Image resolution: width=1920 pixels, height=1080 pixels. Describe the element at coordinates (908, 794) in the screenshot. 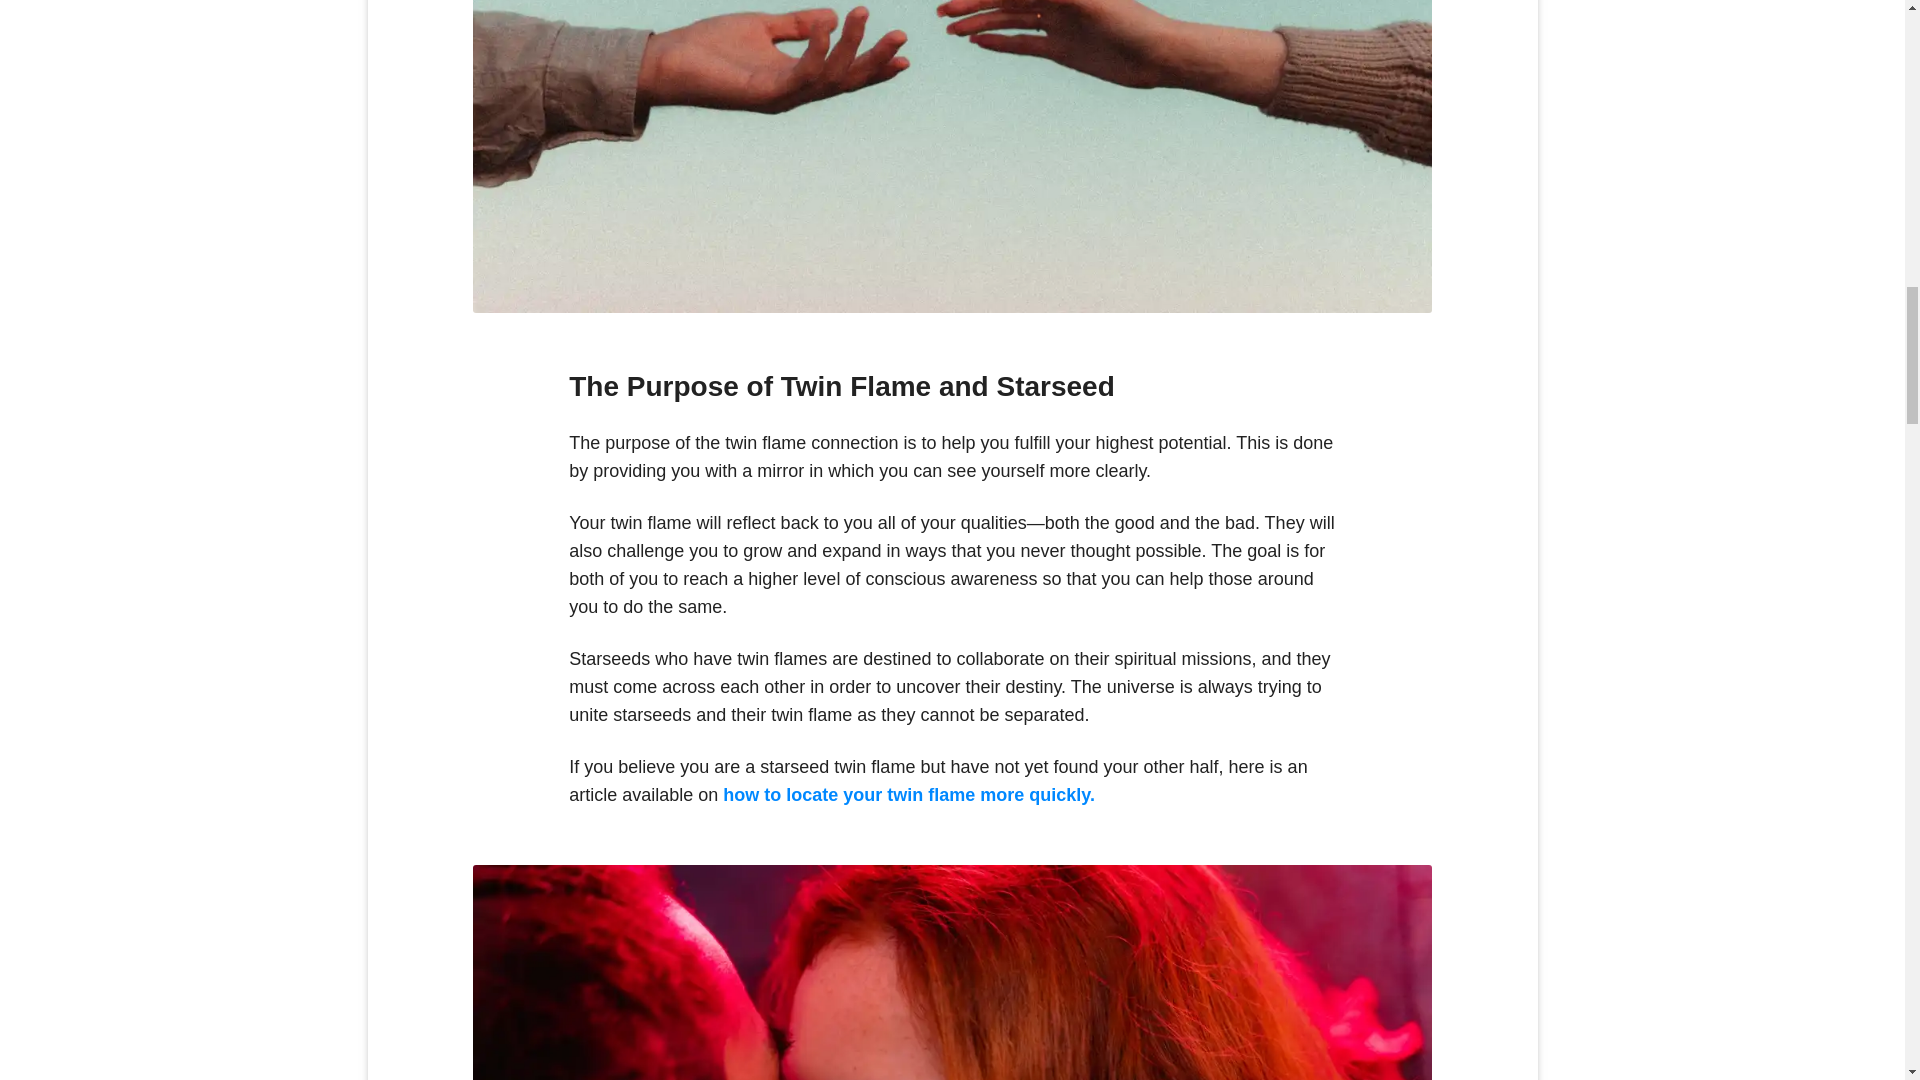

I see `how to locate your twin flame more quickly.` at that location.